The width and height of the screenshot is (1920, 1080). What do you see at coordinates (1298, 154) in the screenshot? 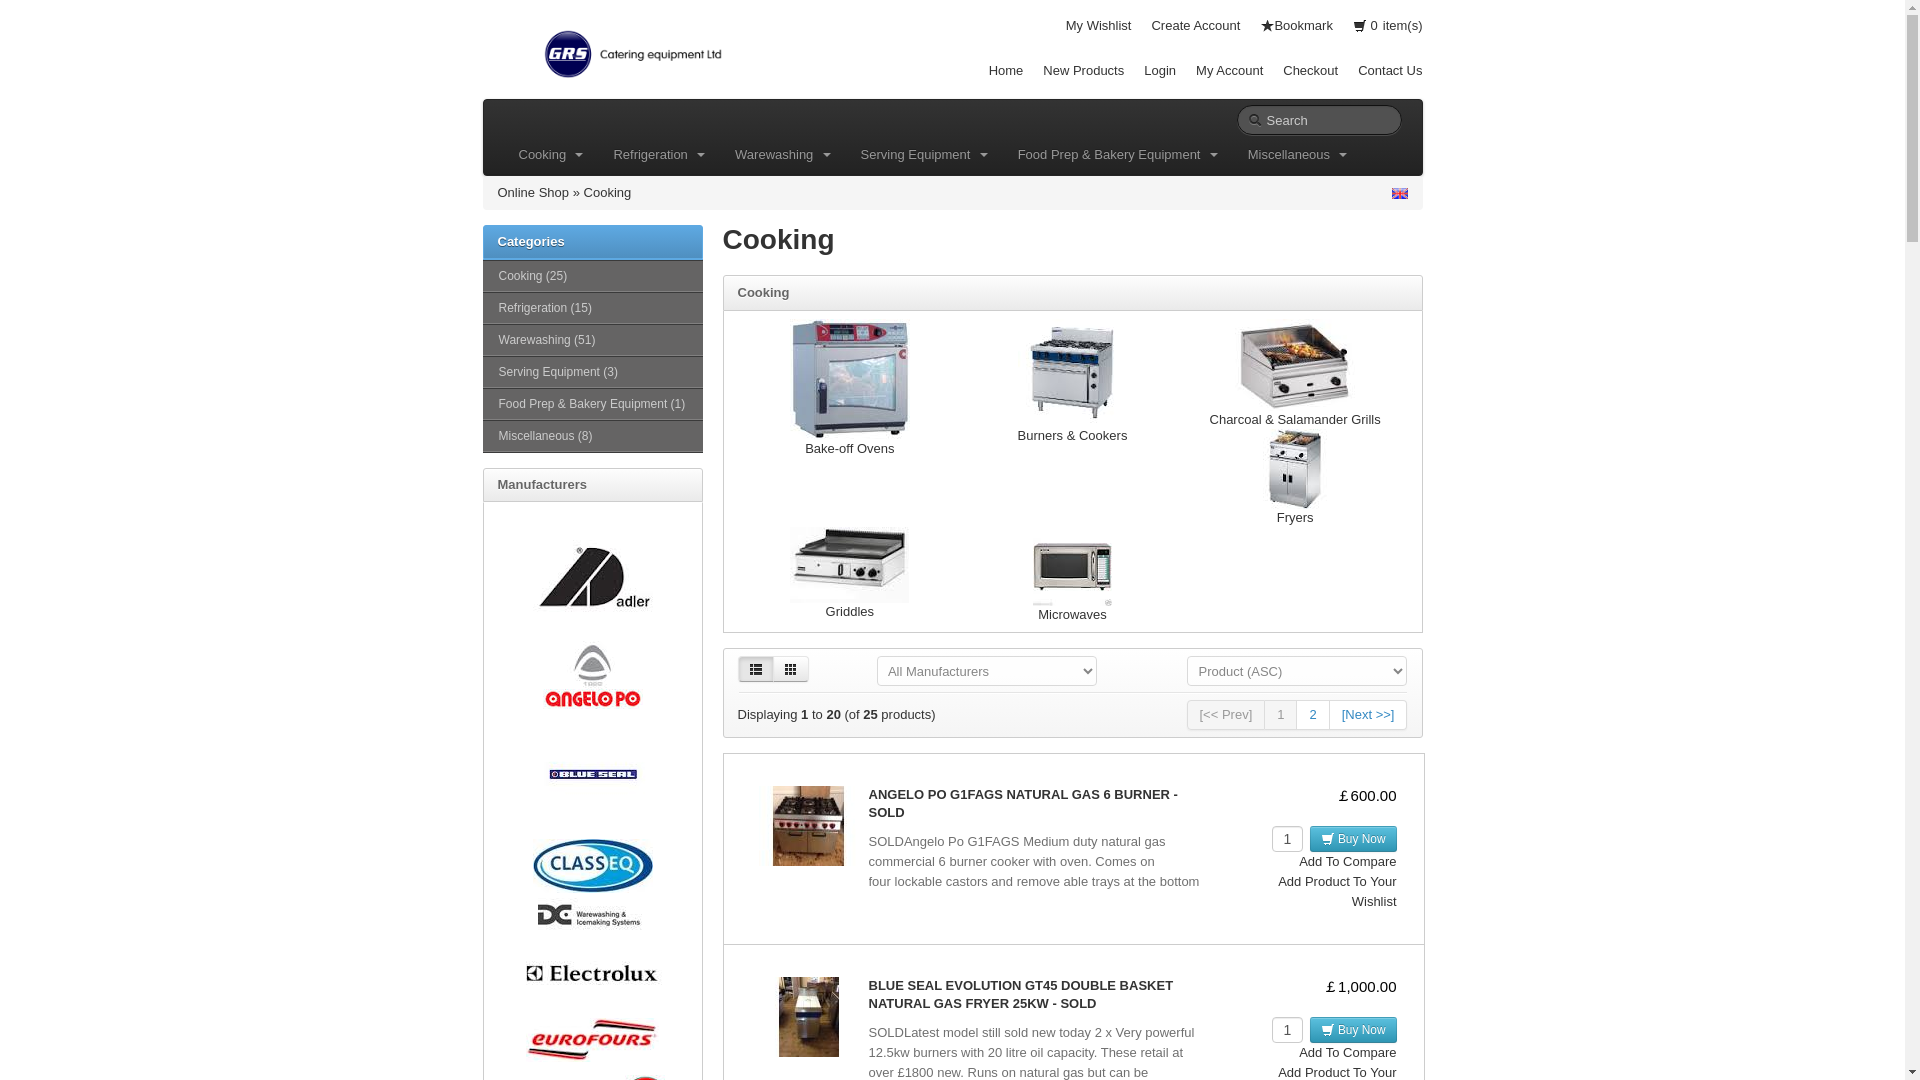
I see `Miscellaneous  ` at bounding box center [1298, 154].